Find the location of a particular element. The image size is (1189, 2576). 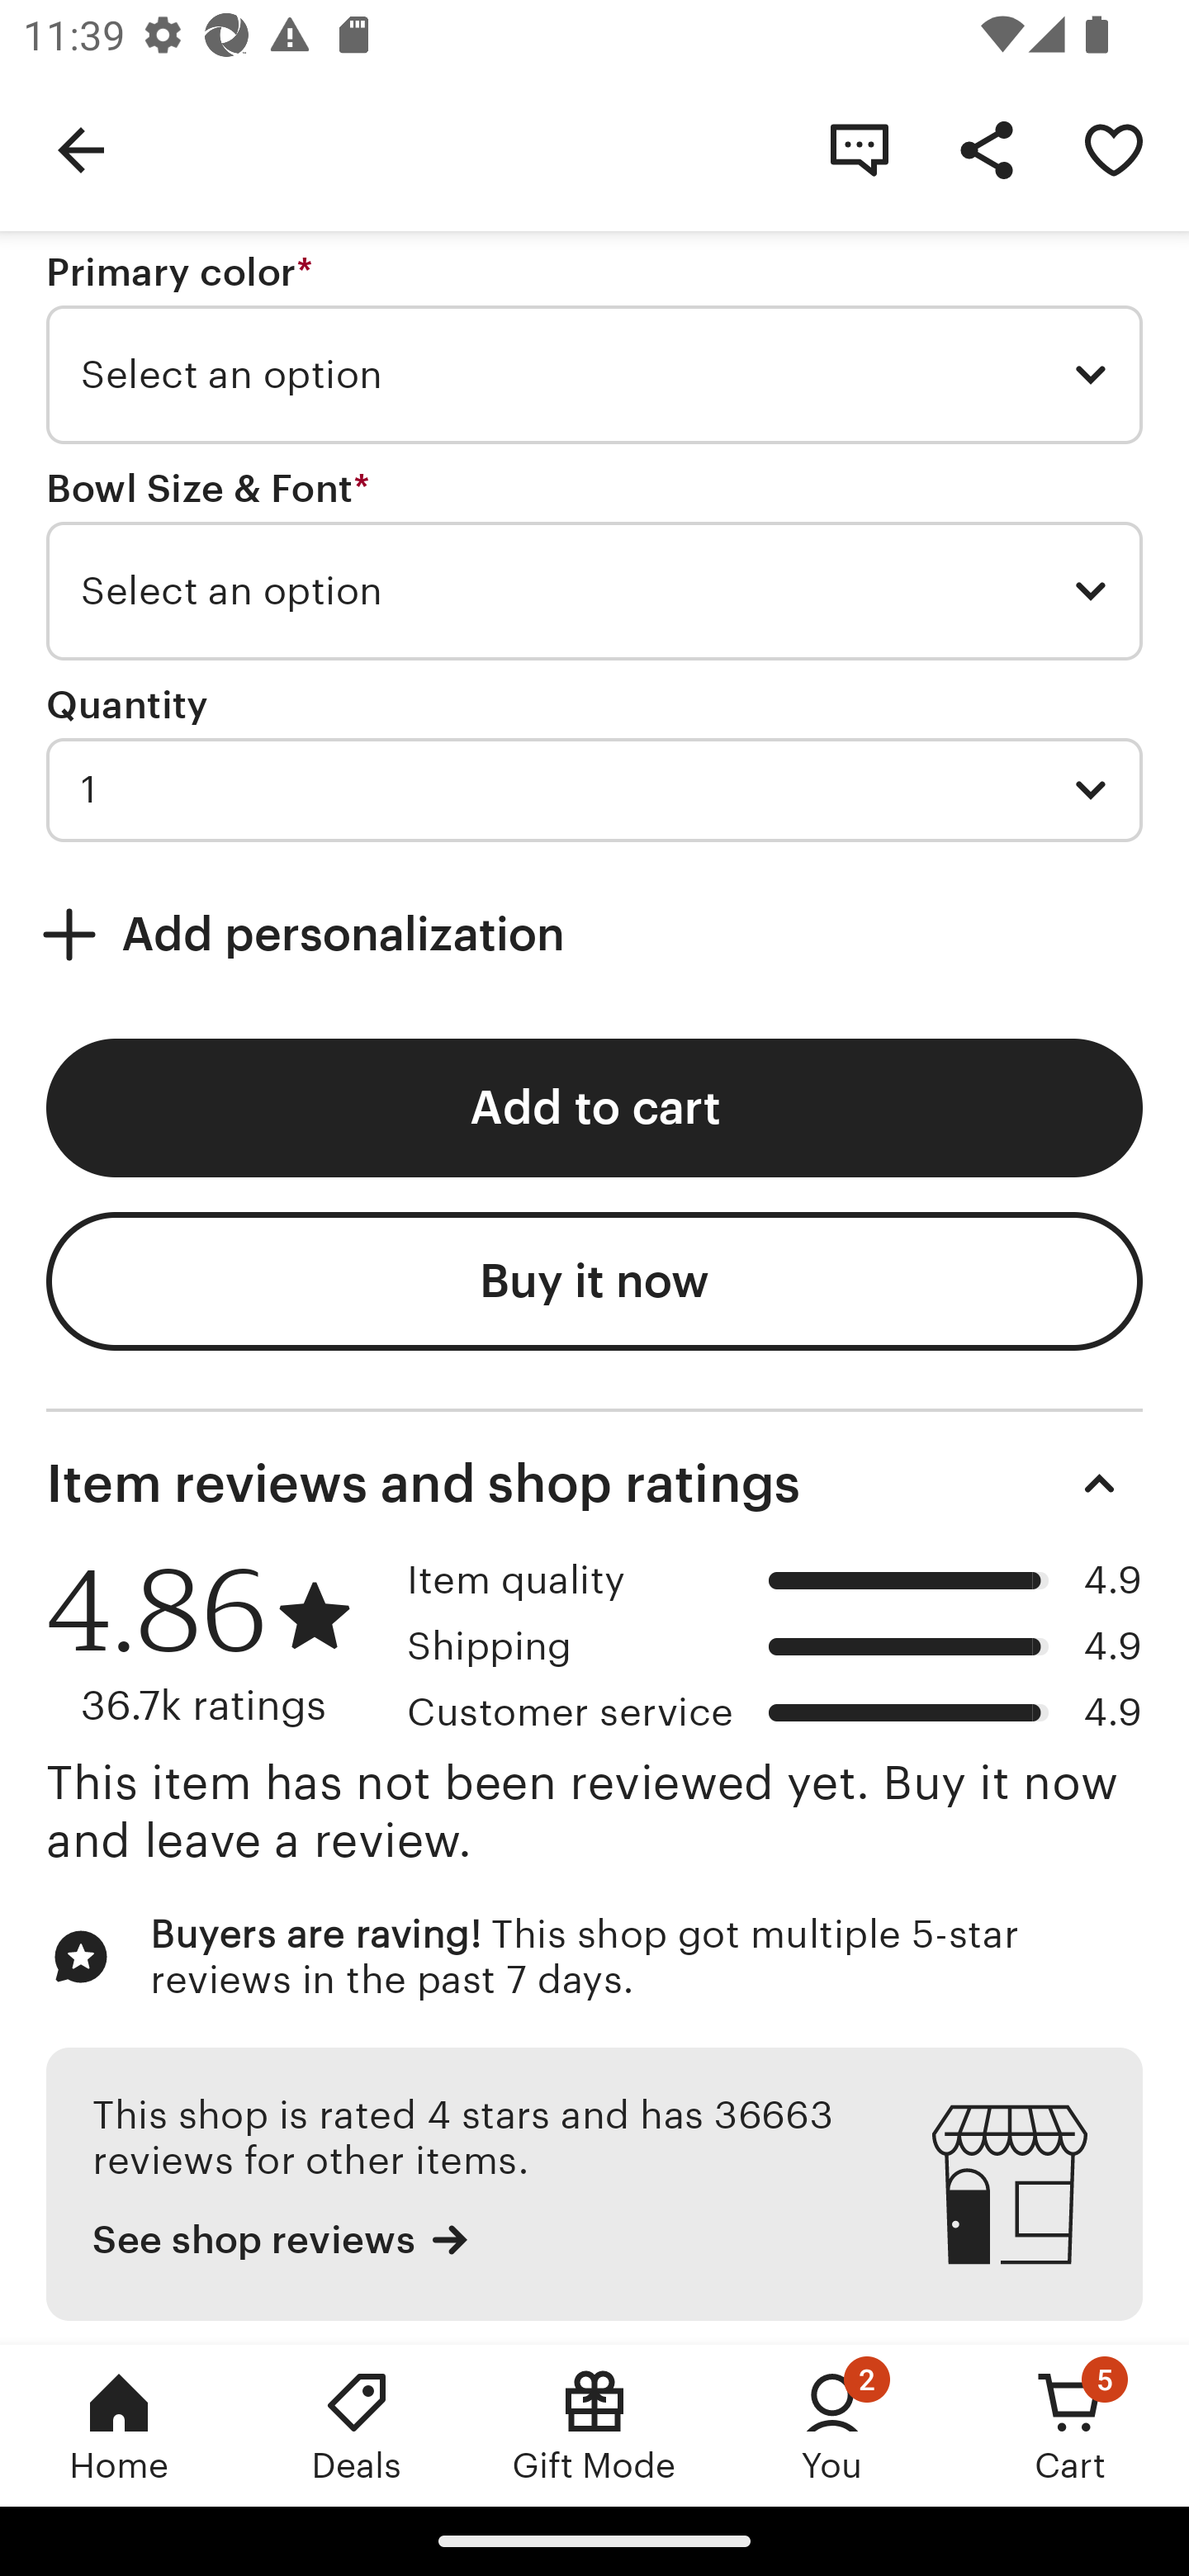

Bowl Size & Font * Required Select an option is located at coordinates (594, 562).